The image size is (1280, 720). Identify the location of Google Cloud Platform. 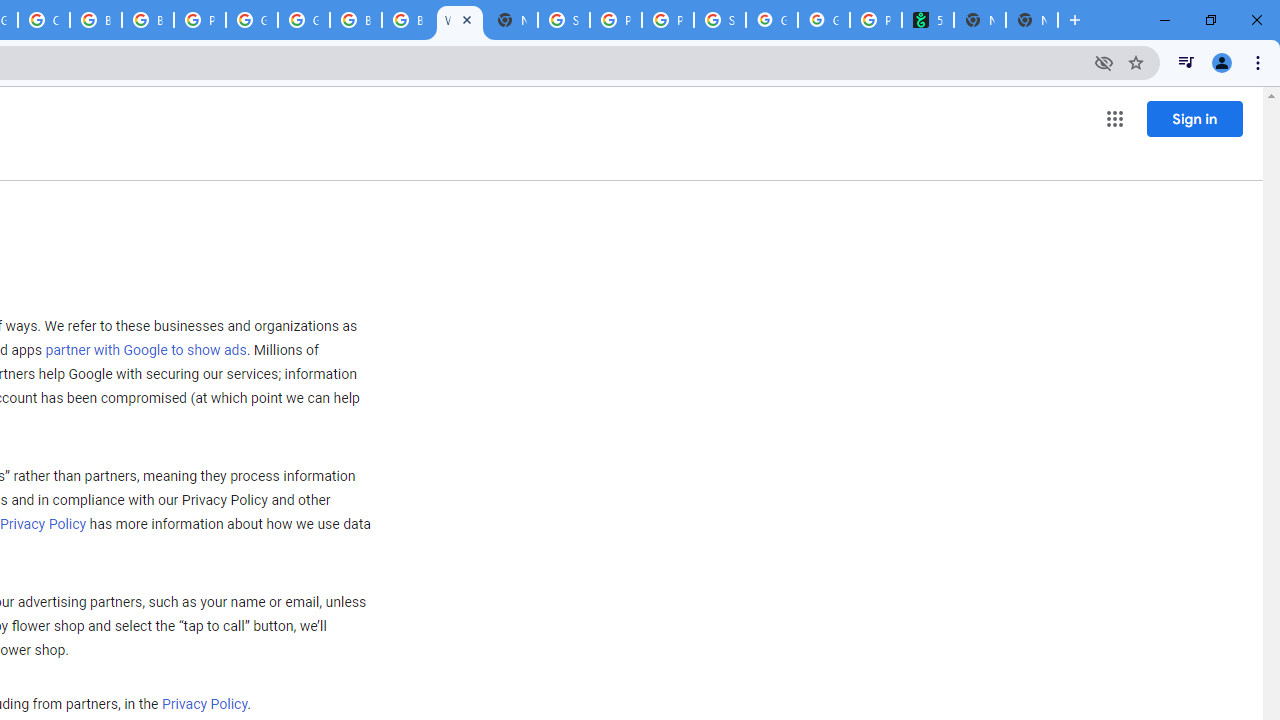
(252, 20).